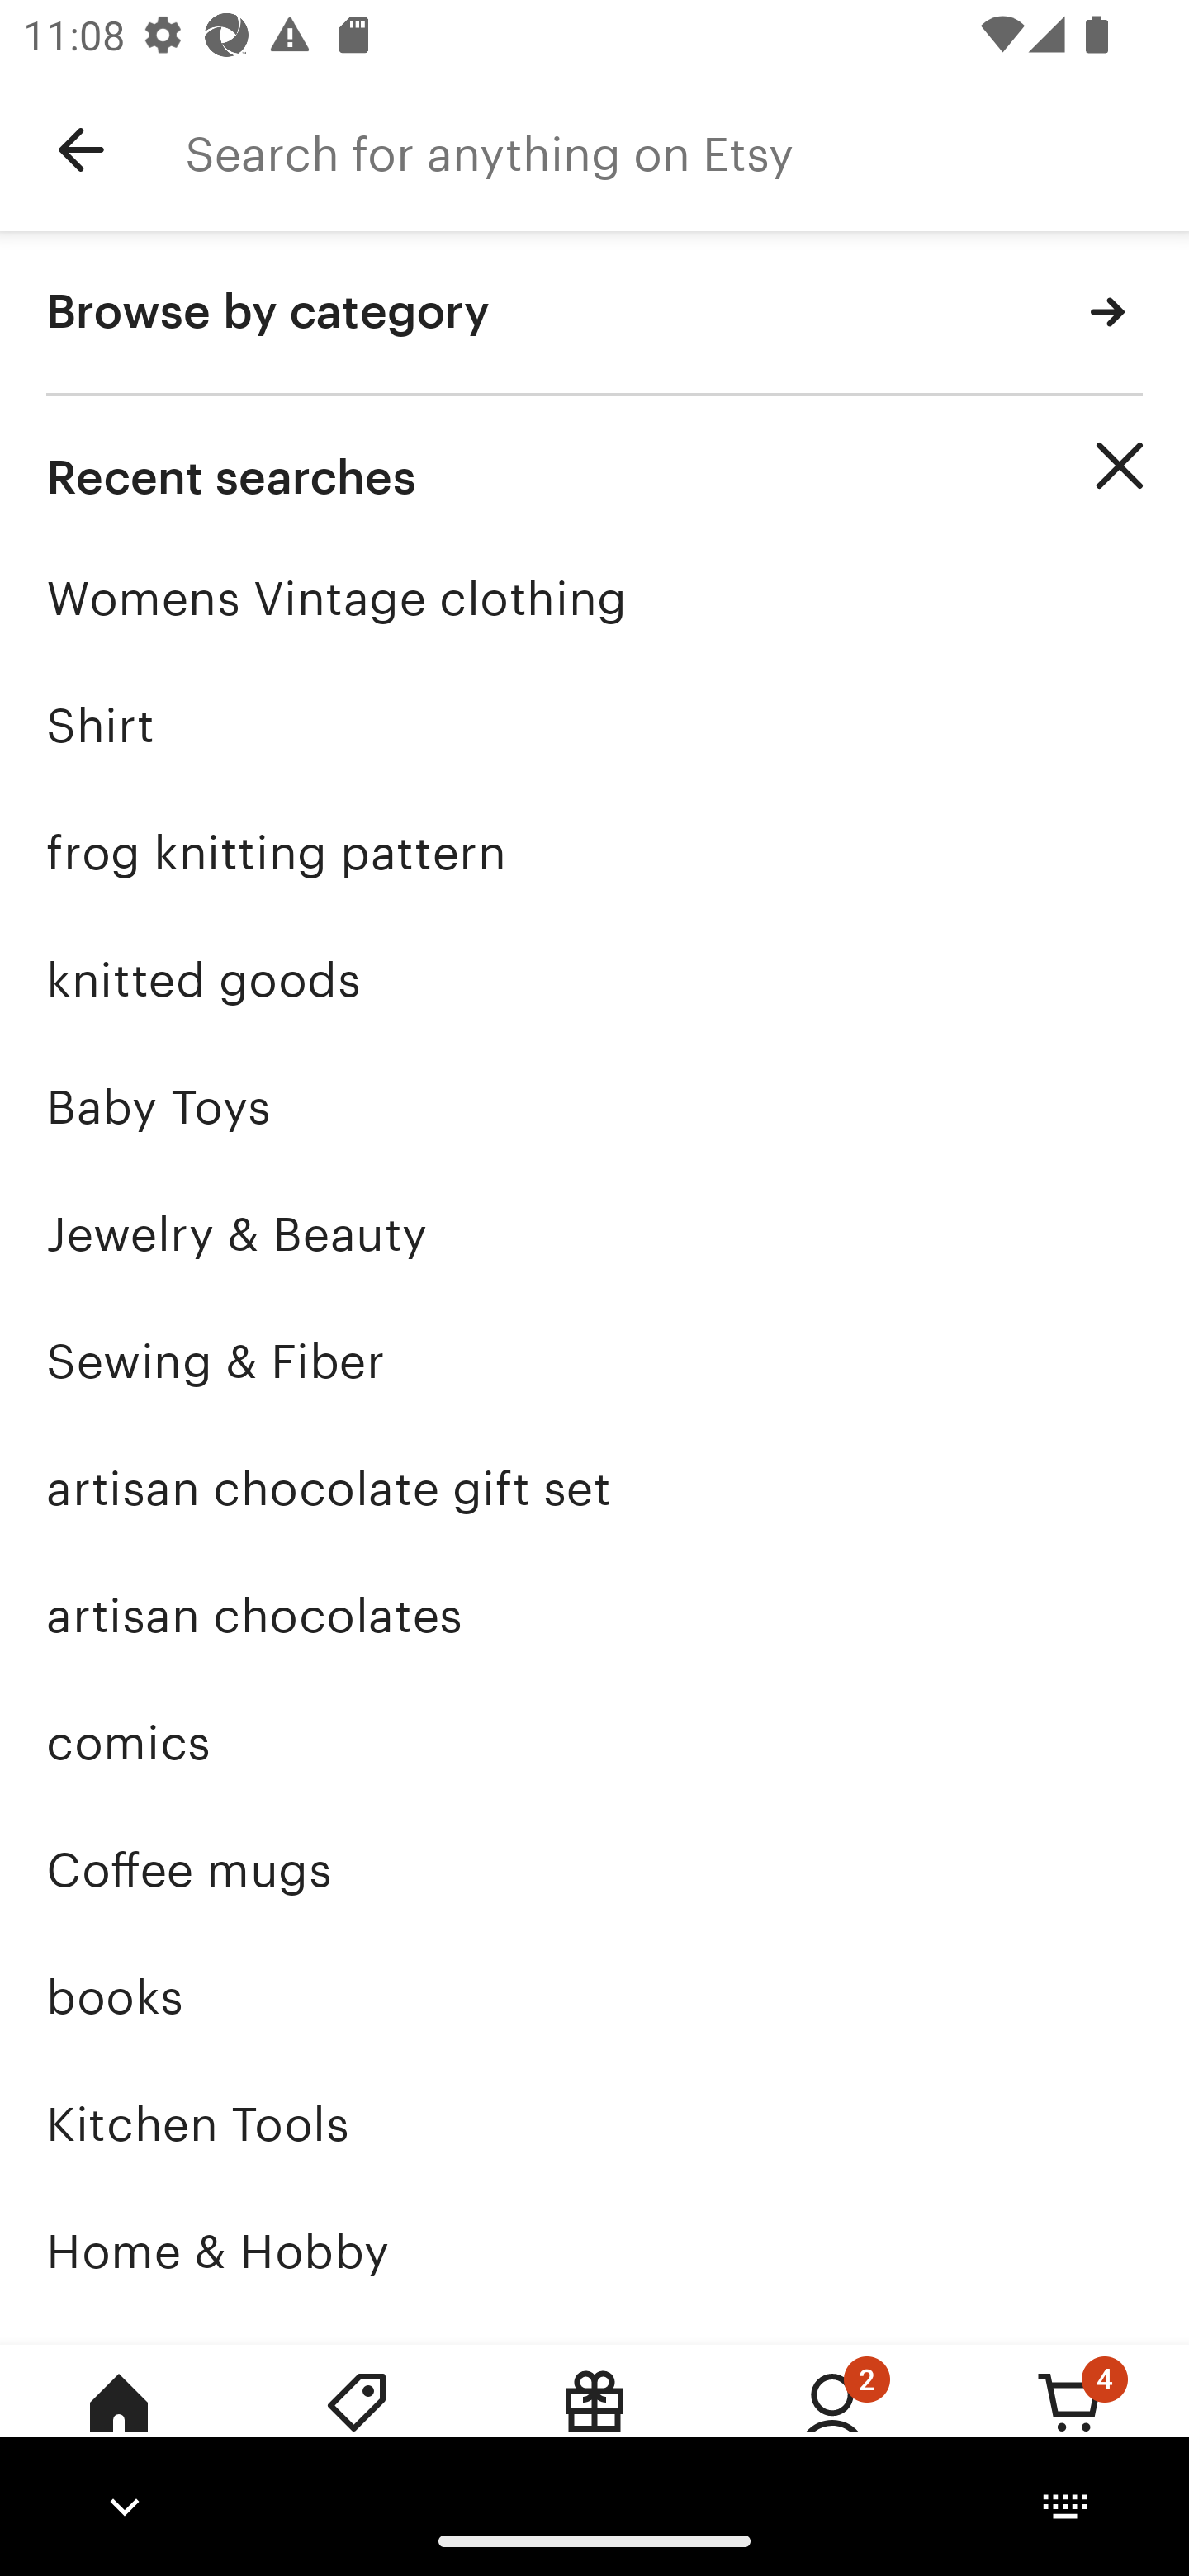 This screenshot has height=2576, width=1189. What do you see at coordinates (1070, 2425) in the screenshot?
I see `Cart, 4 new notifications` at bounding box center [1070, 2425].